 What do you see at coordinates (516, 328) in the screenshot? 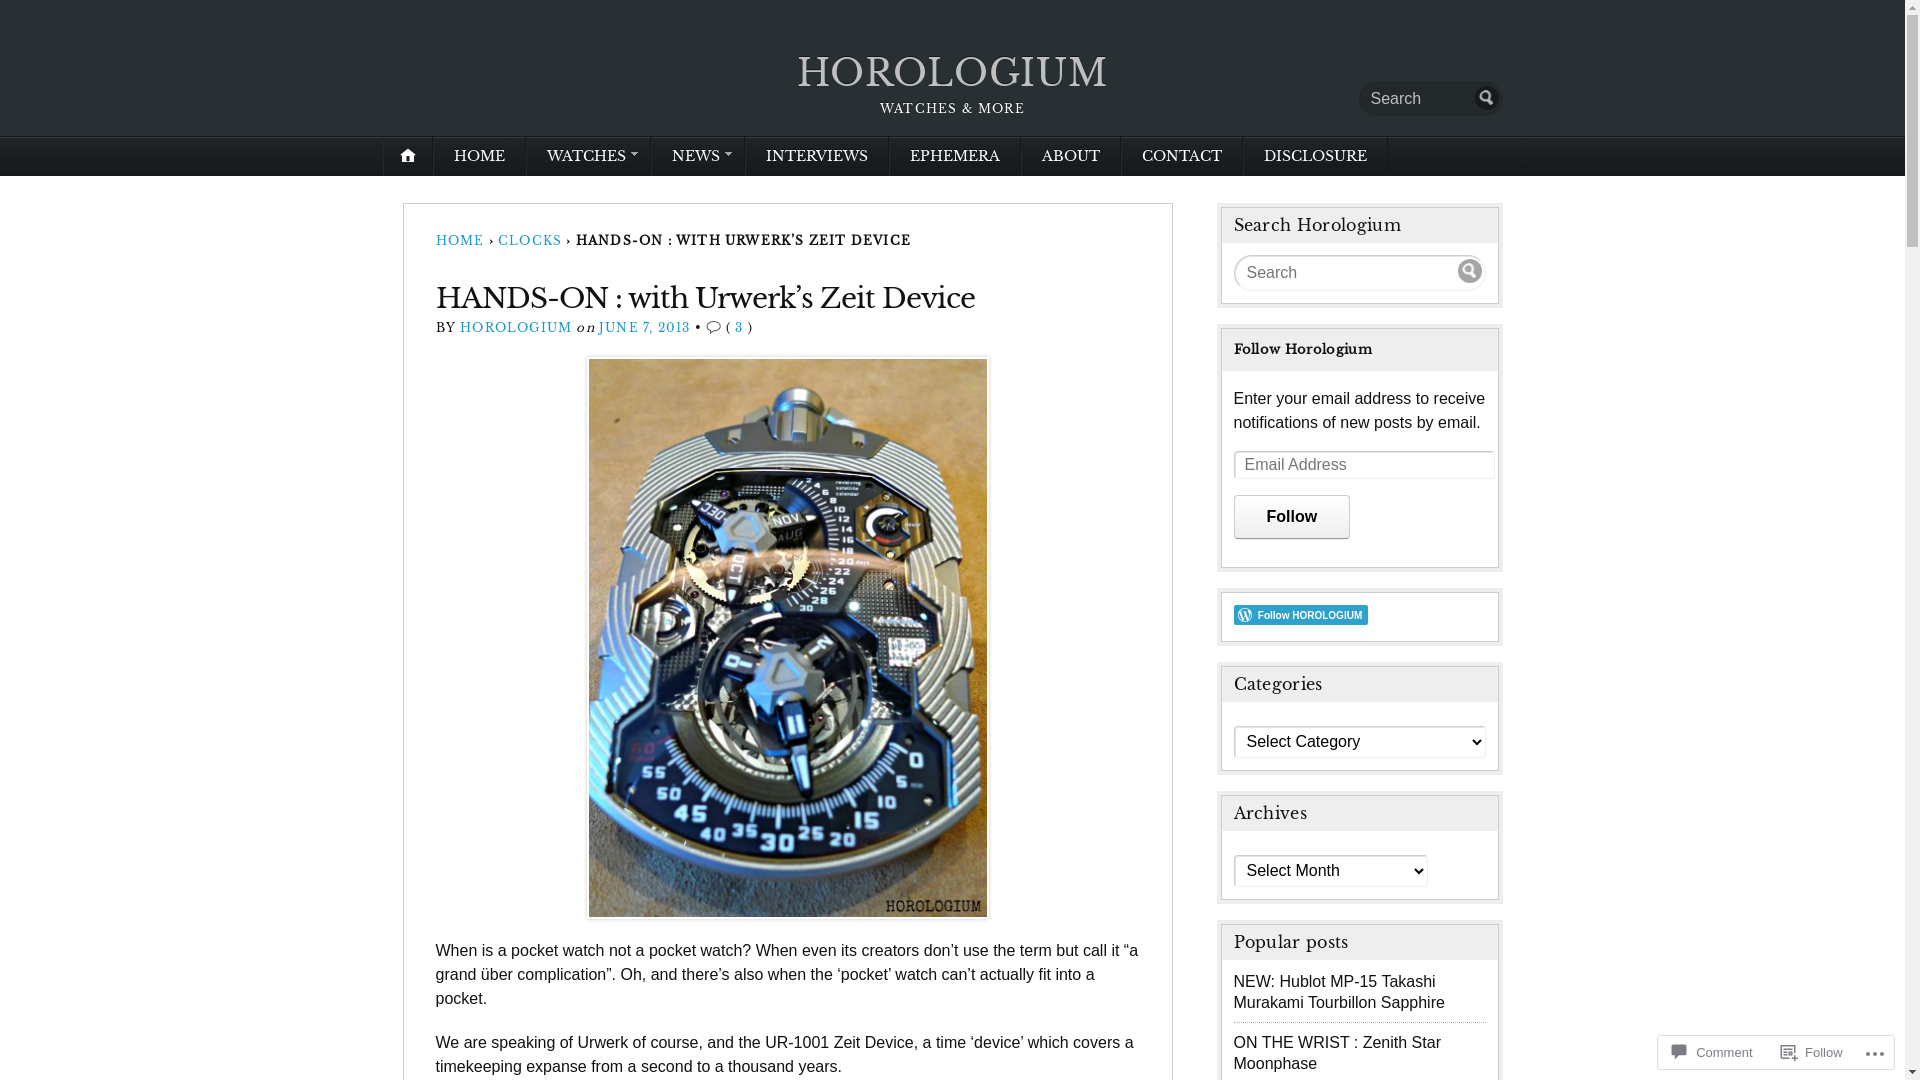
I see `HOROLOGIUM` at bounding box center [516, 328].